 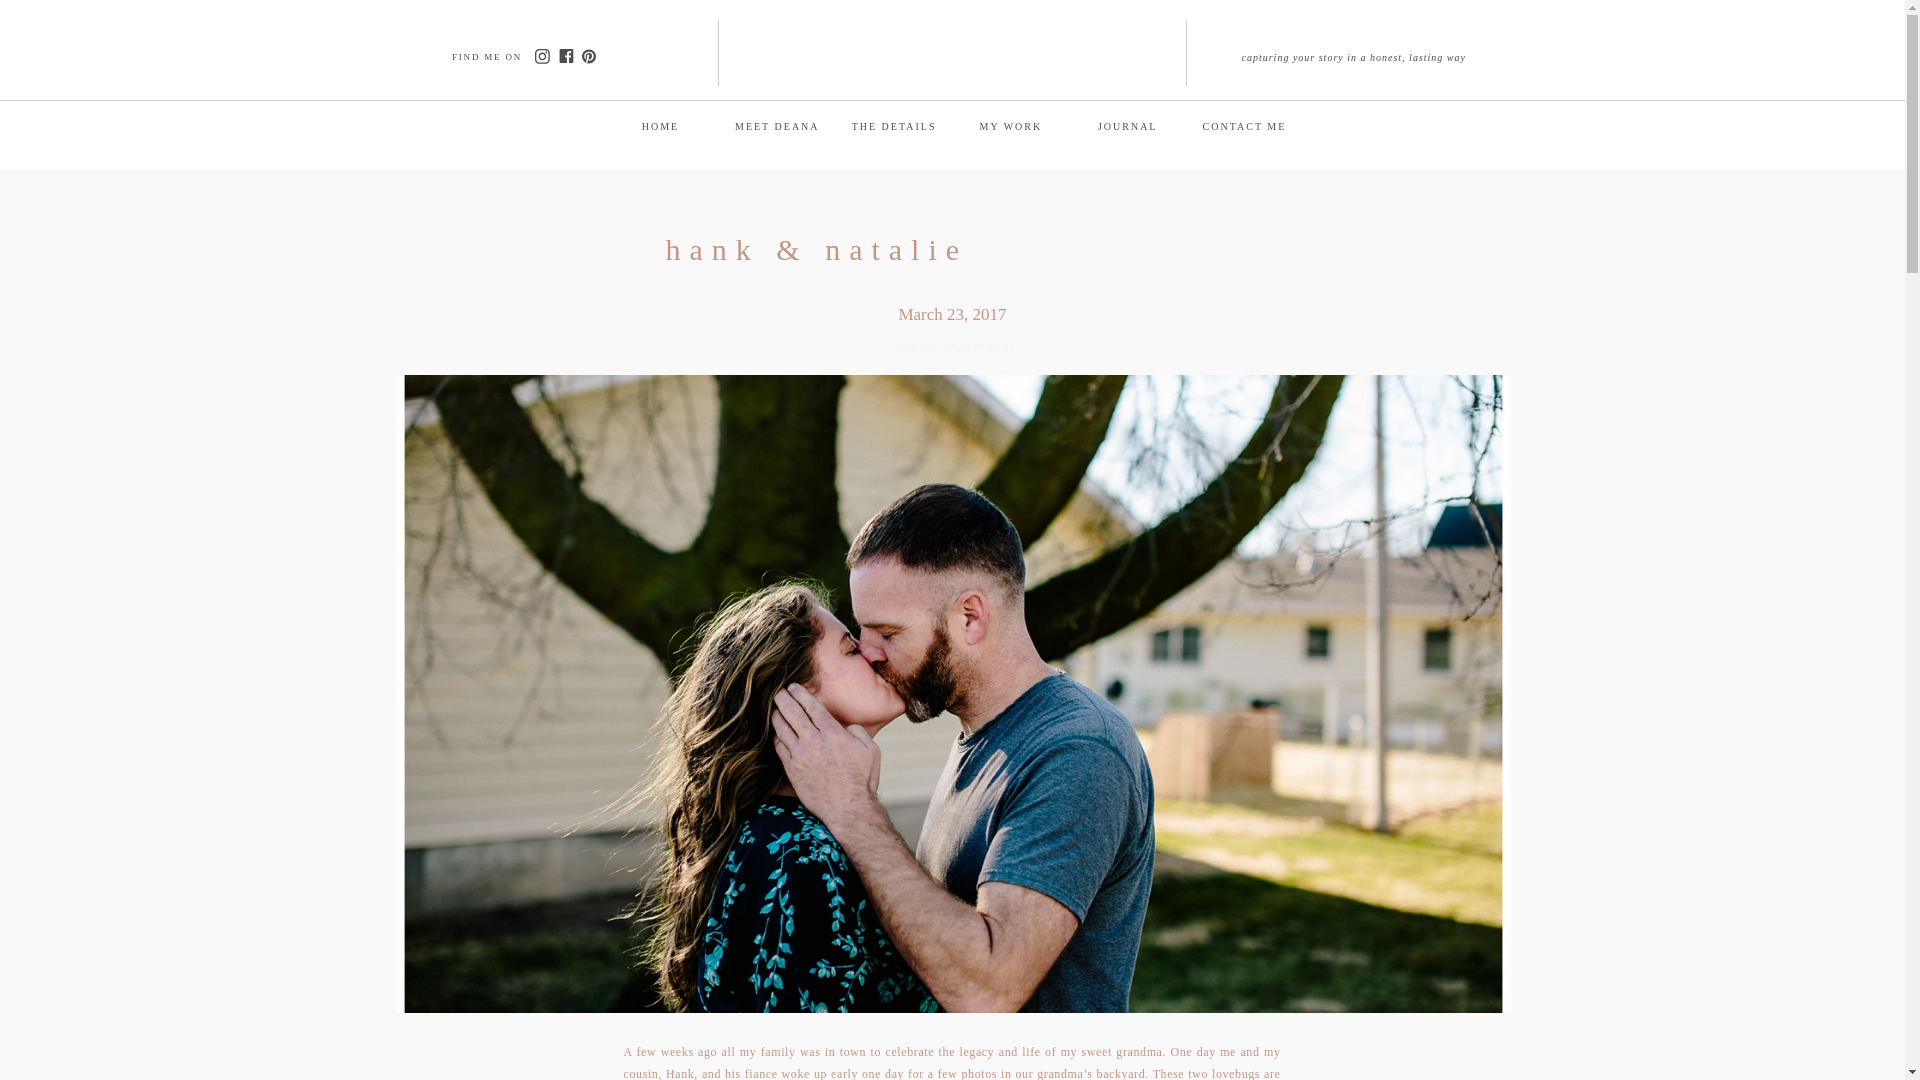 I want to click on Instagram-color Created with Sketch., so click(x=541, y=56).